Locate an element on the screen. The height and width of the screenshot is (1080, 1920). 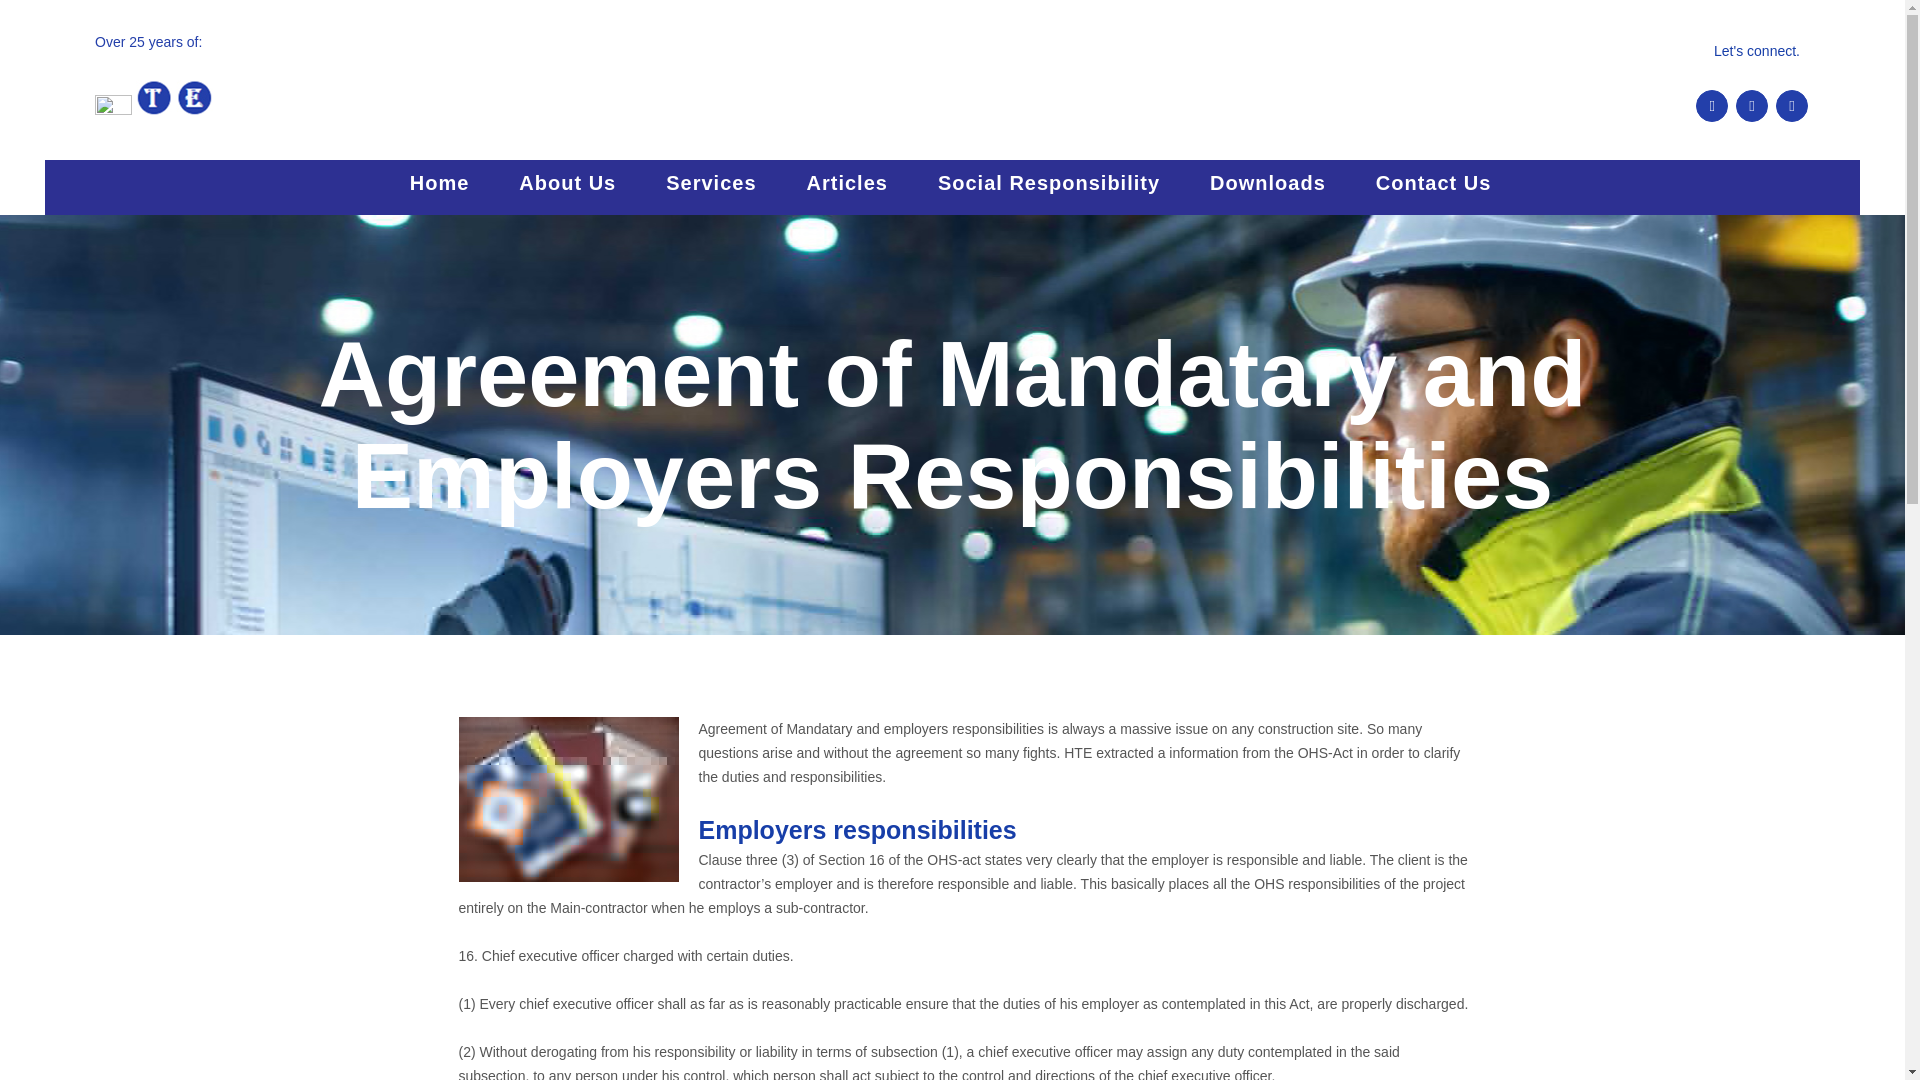
Home is located at coordinates (440, 182).